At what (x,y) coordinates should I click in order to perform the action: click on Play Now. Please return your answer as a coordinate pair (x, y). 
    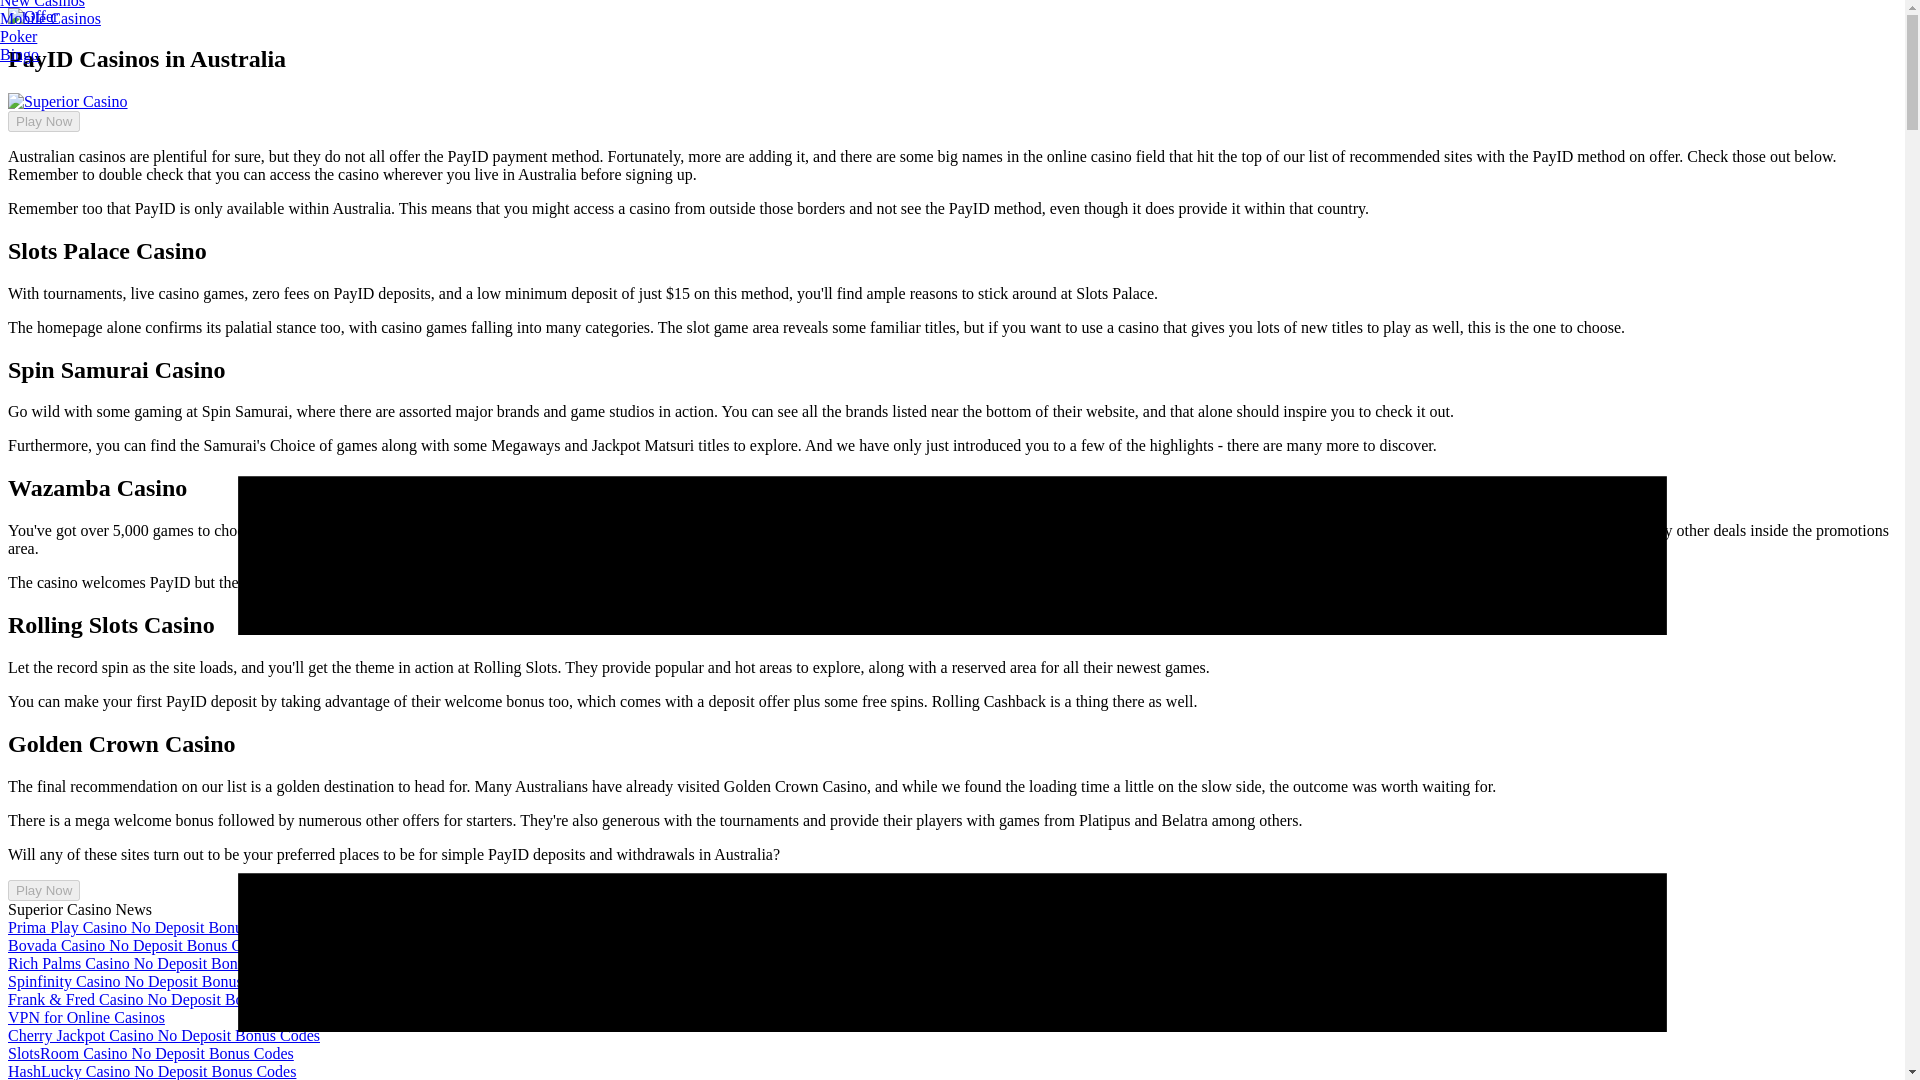
    Looking at the image, I should click on (44, 121).